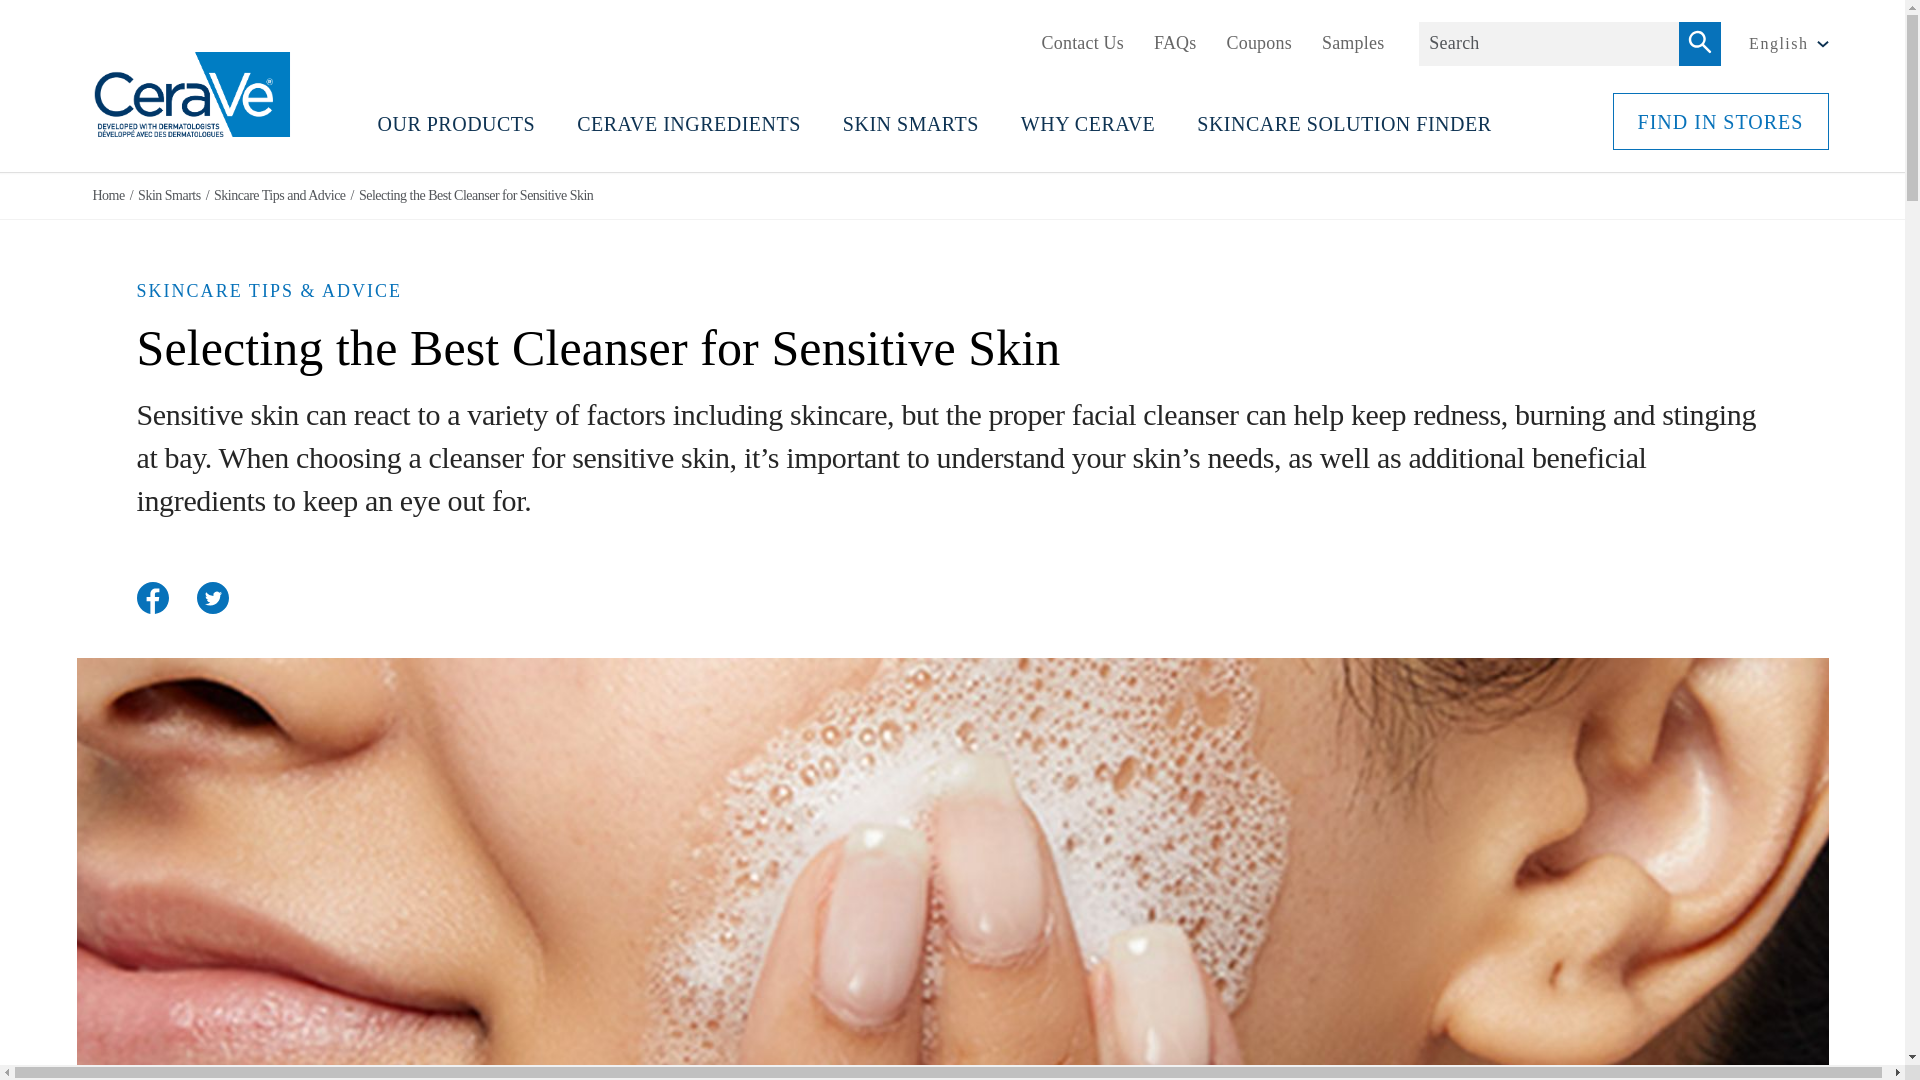 The width and height of the screenshot is (1920, 1080). What do you see at coordinates (273, 196) in the screenshot?
I see `Skincare Tips and Advice` at bounding box center [273, 196].